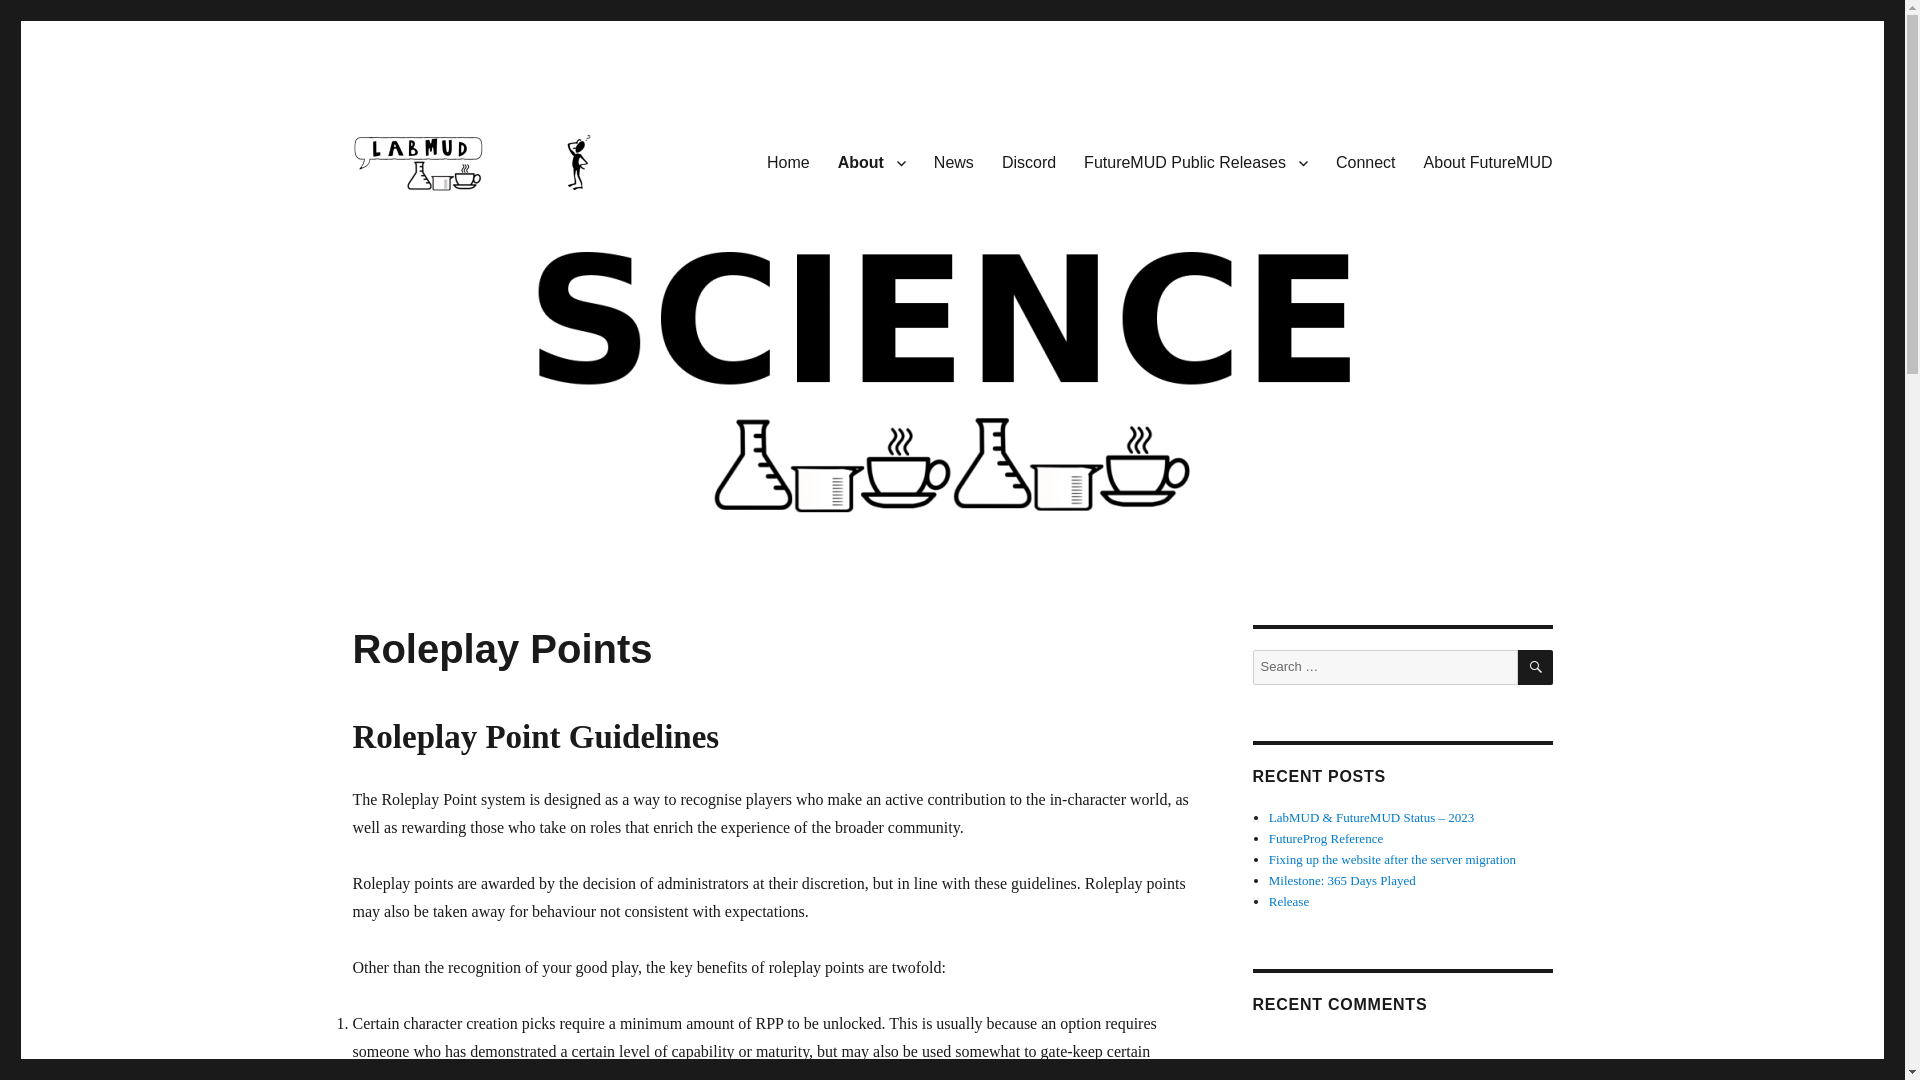  What do you see at coordinates (1289, 902) in the screenshot?
I see `Release` at bounding box center [1289, 902].